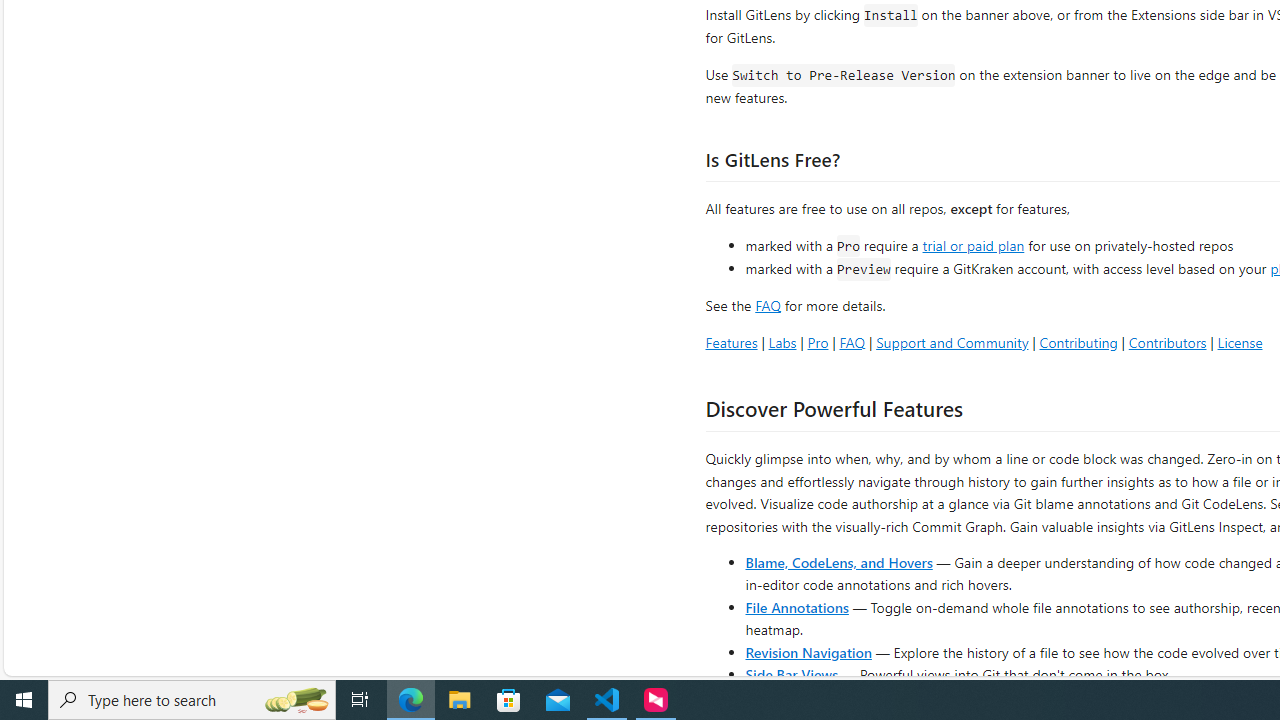  I want to click on Support and Community, so click(952, 342).